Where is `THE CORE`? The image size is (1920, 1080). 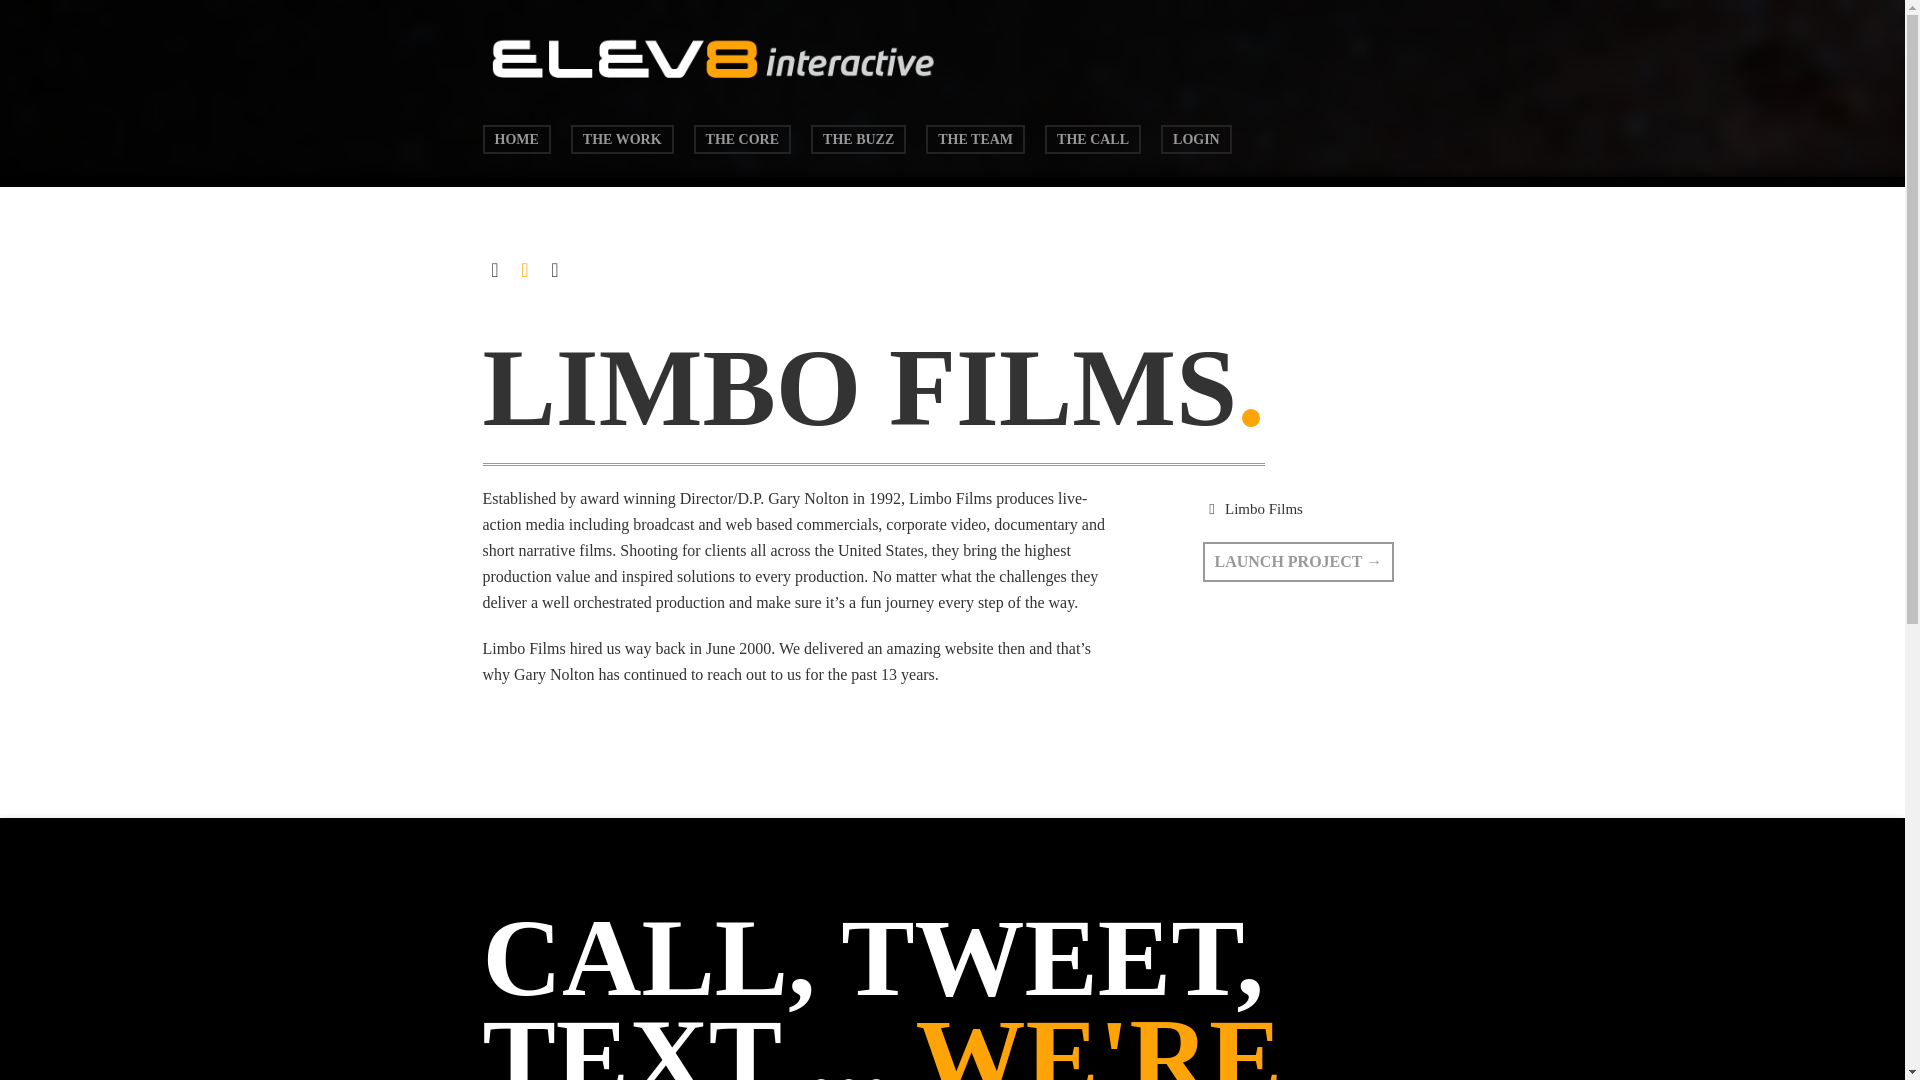 THE CORE is located at coordinates (742, 140).